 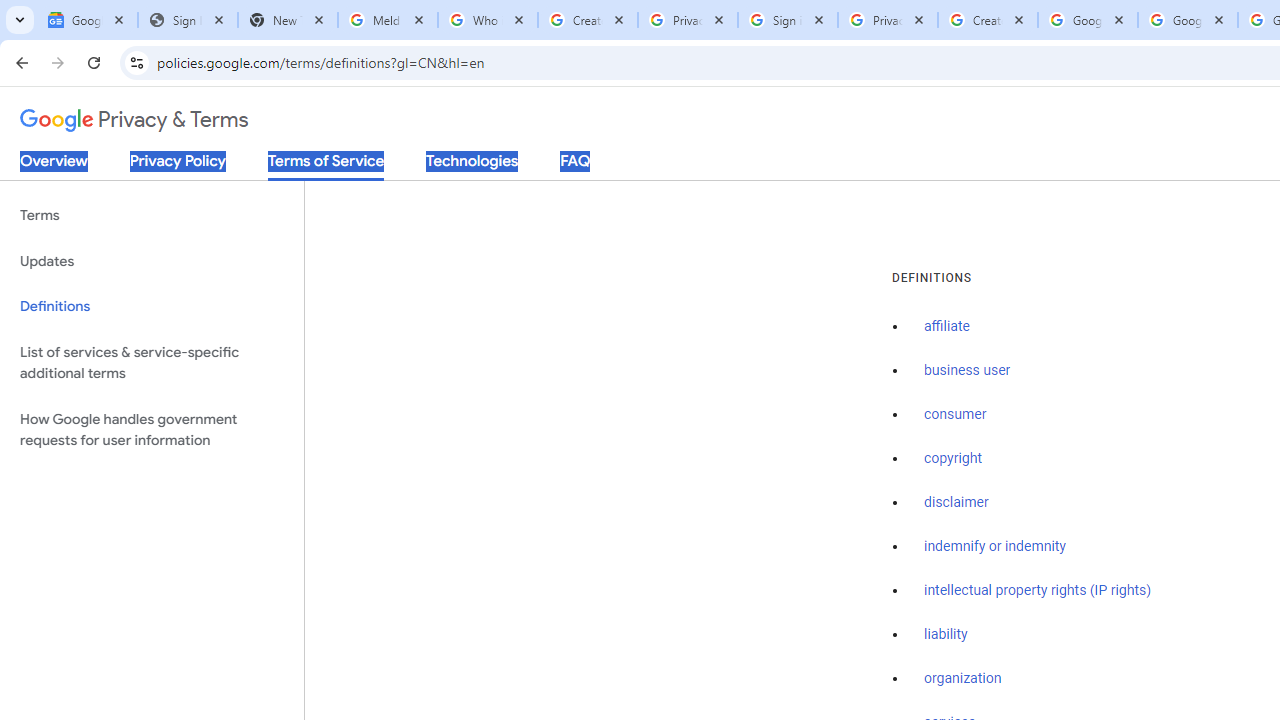 What do you see at coordinates (88, 20) in the screenshot?
I see `Google News` at bounding box center [88, 20].